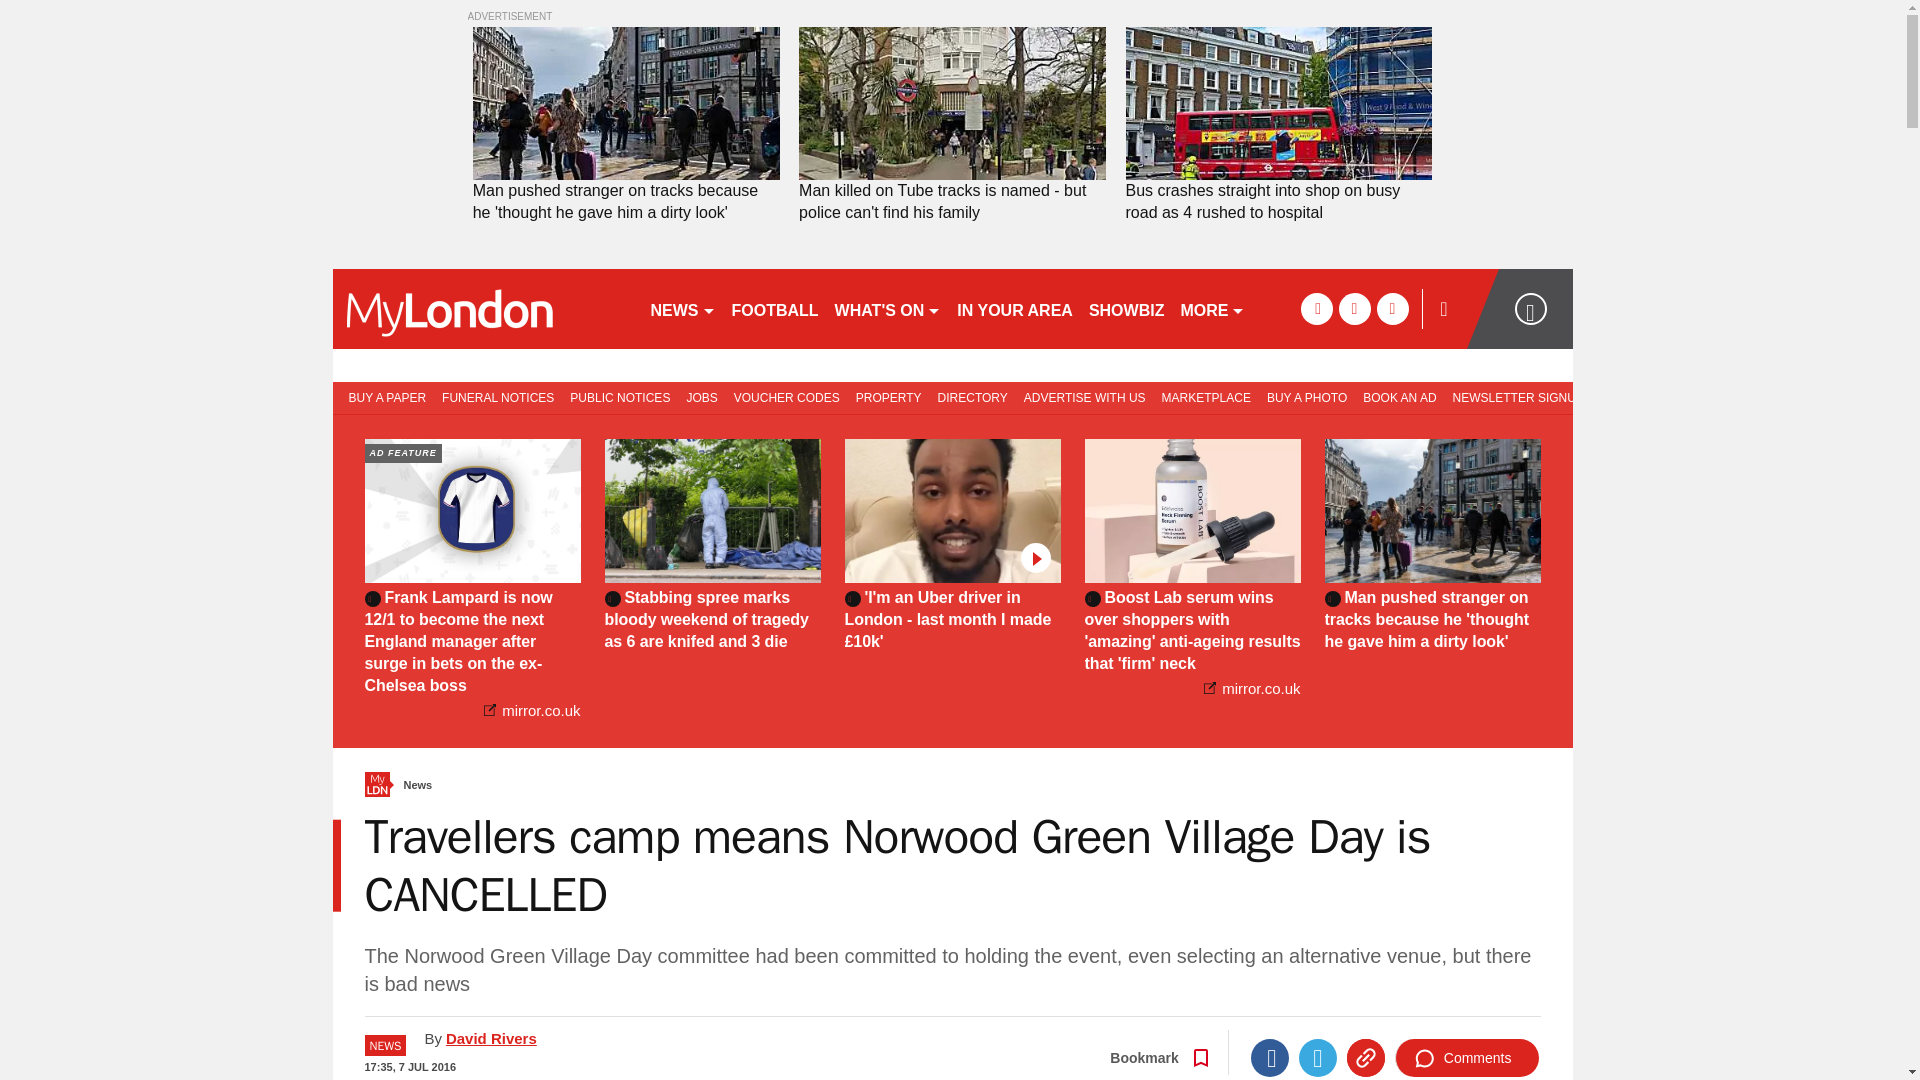 This screenshot has width=1920, height=1080. I want to click on NEWS, so click(682, 308).